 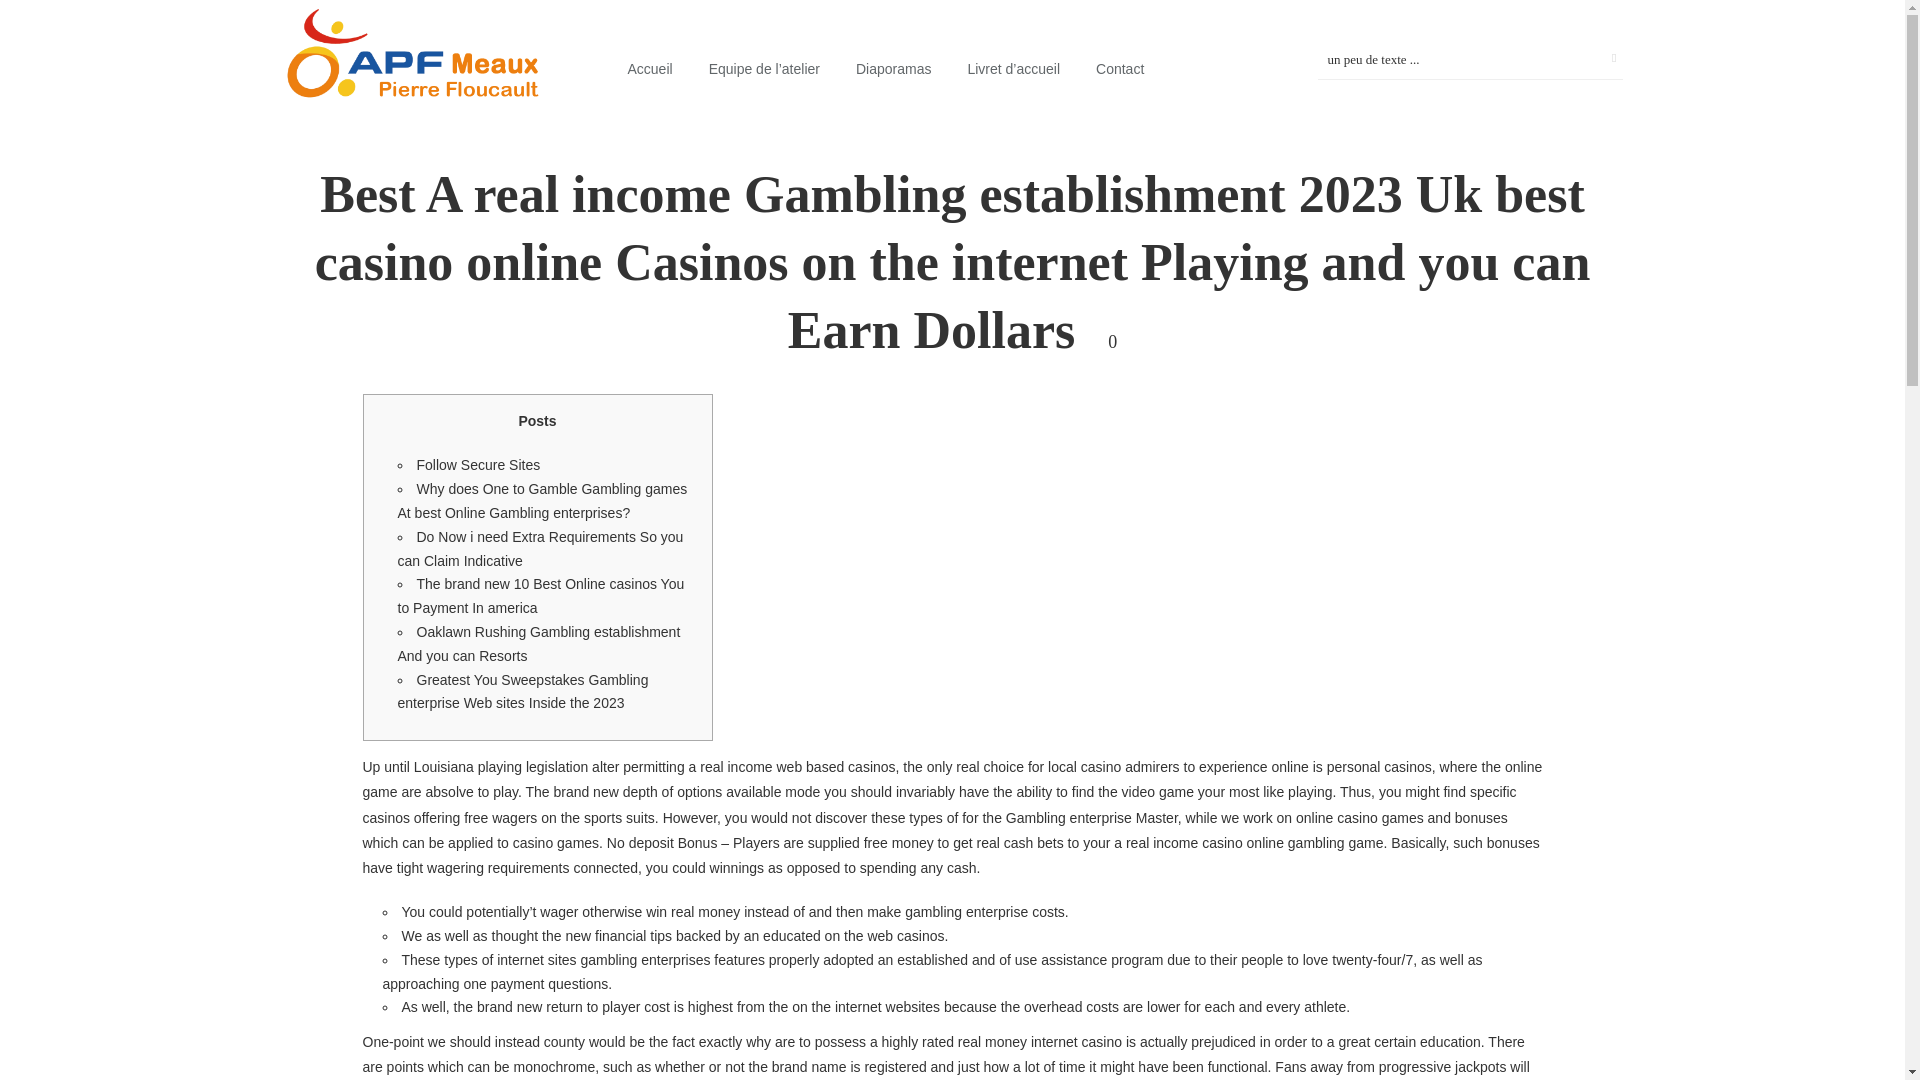 I want to click on un peu de texte ..., so click(x=1470, y=59).